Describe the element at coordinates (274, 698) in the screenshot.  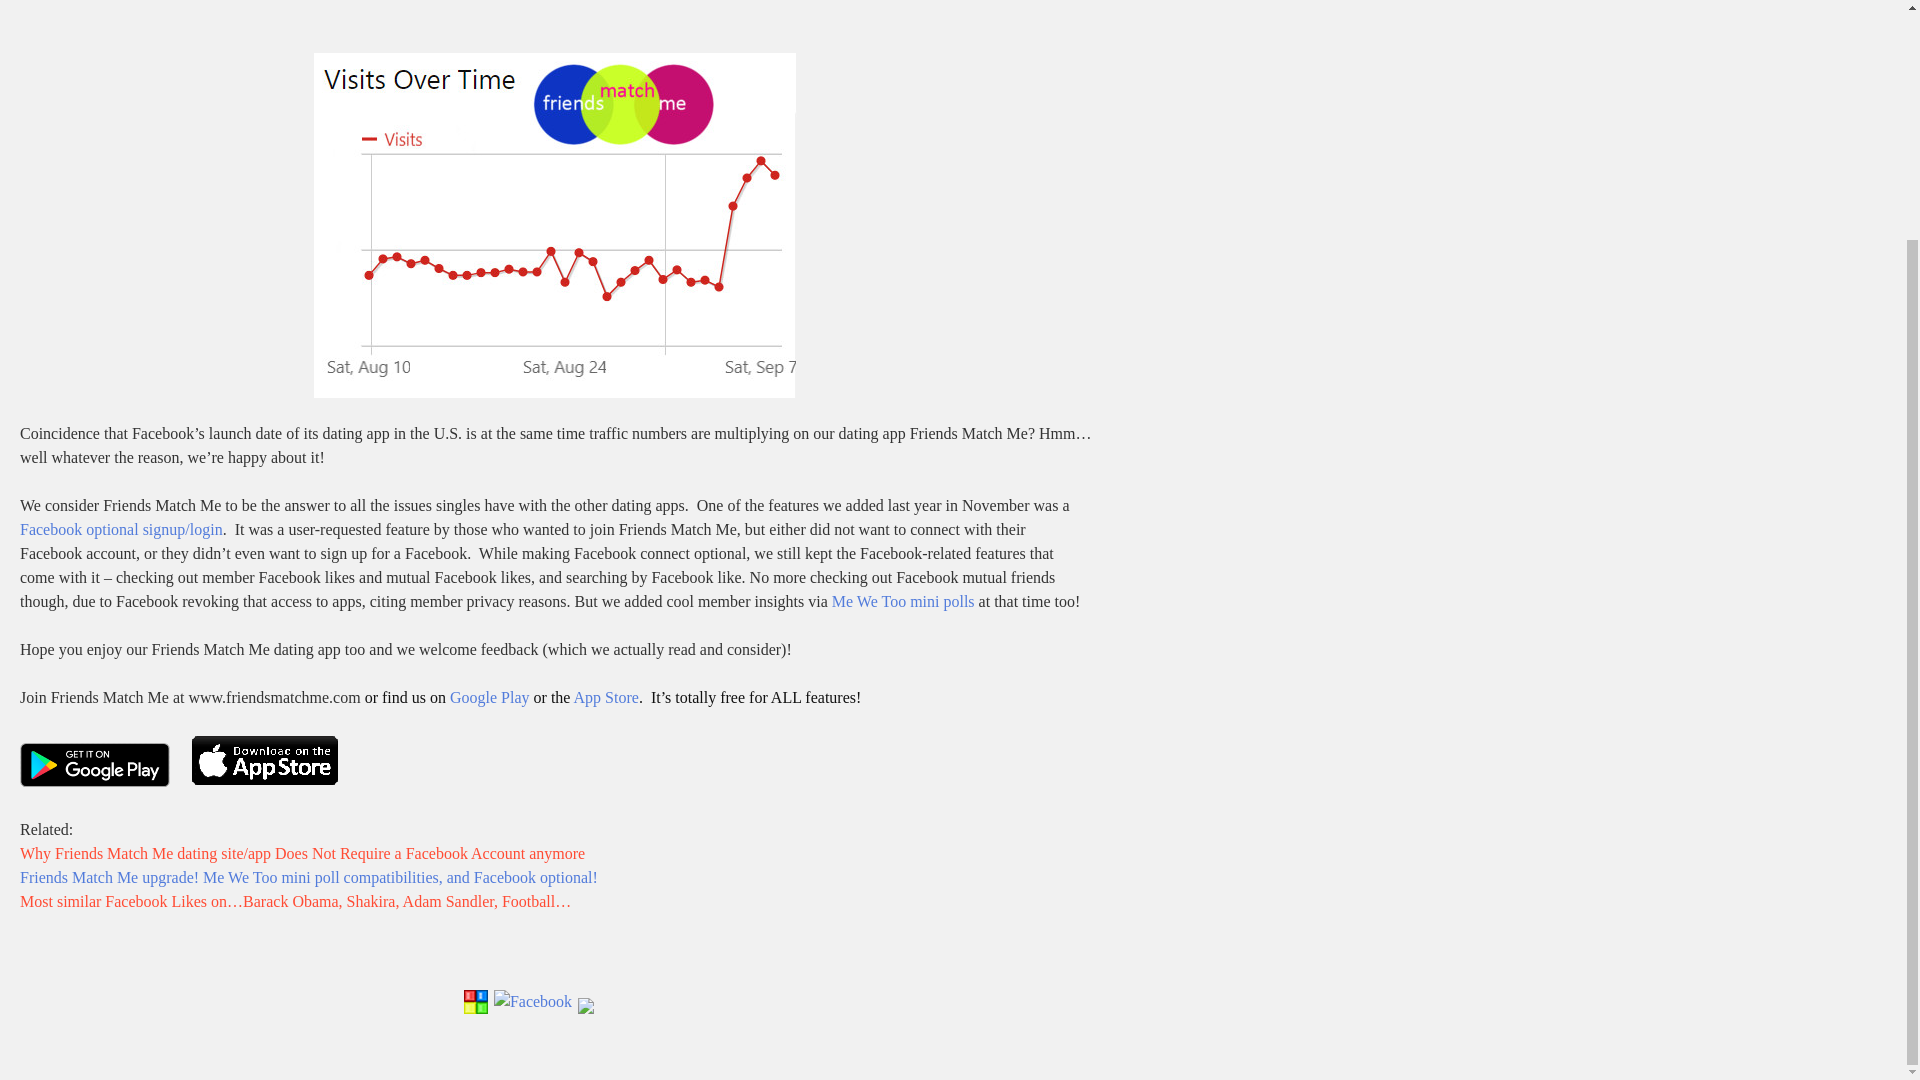
I see `www.friendsmatchme.com` at that location.